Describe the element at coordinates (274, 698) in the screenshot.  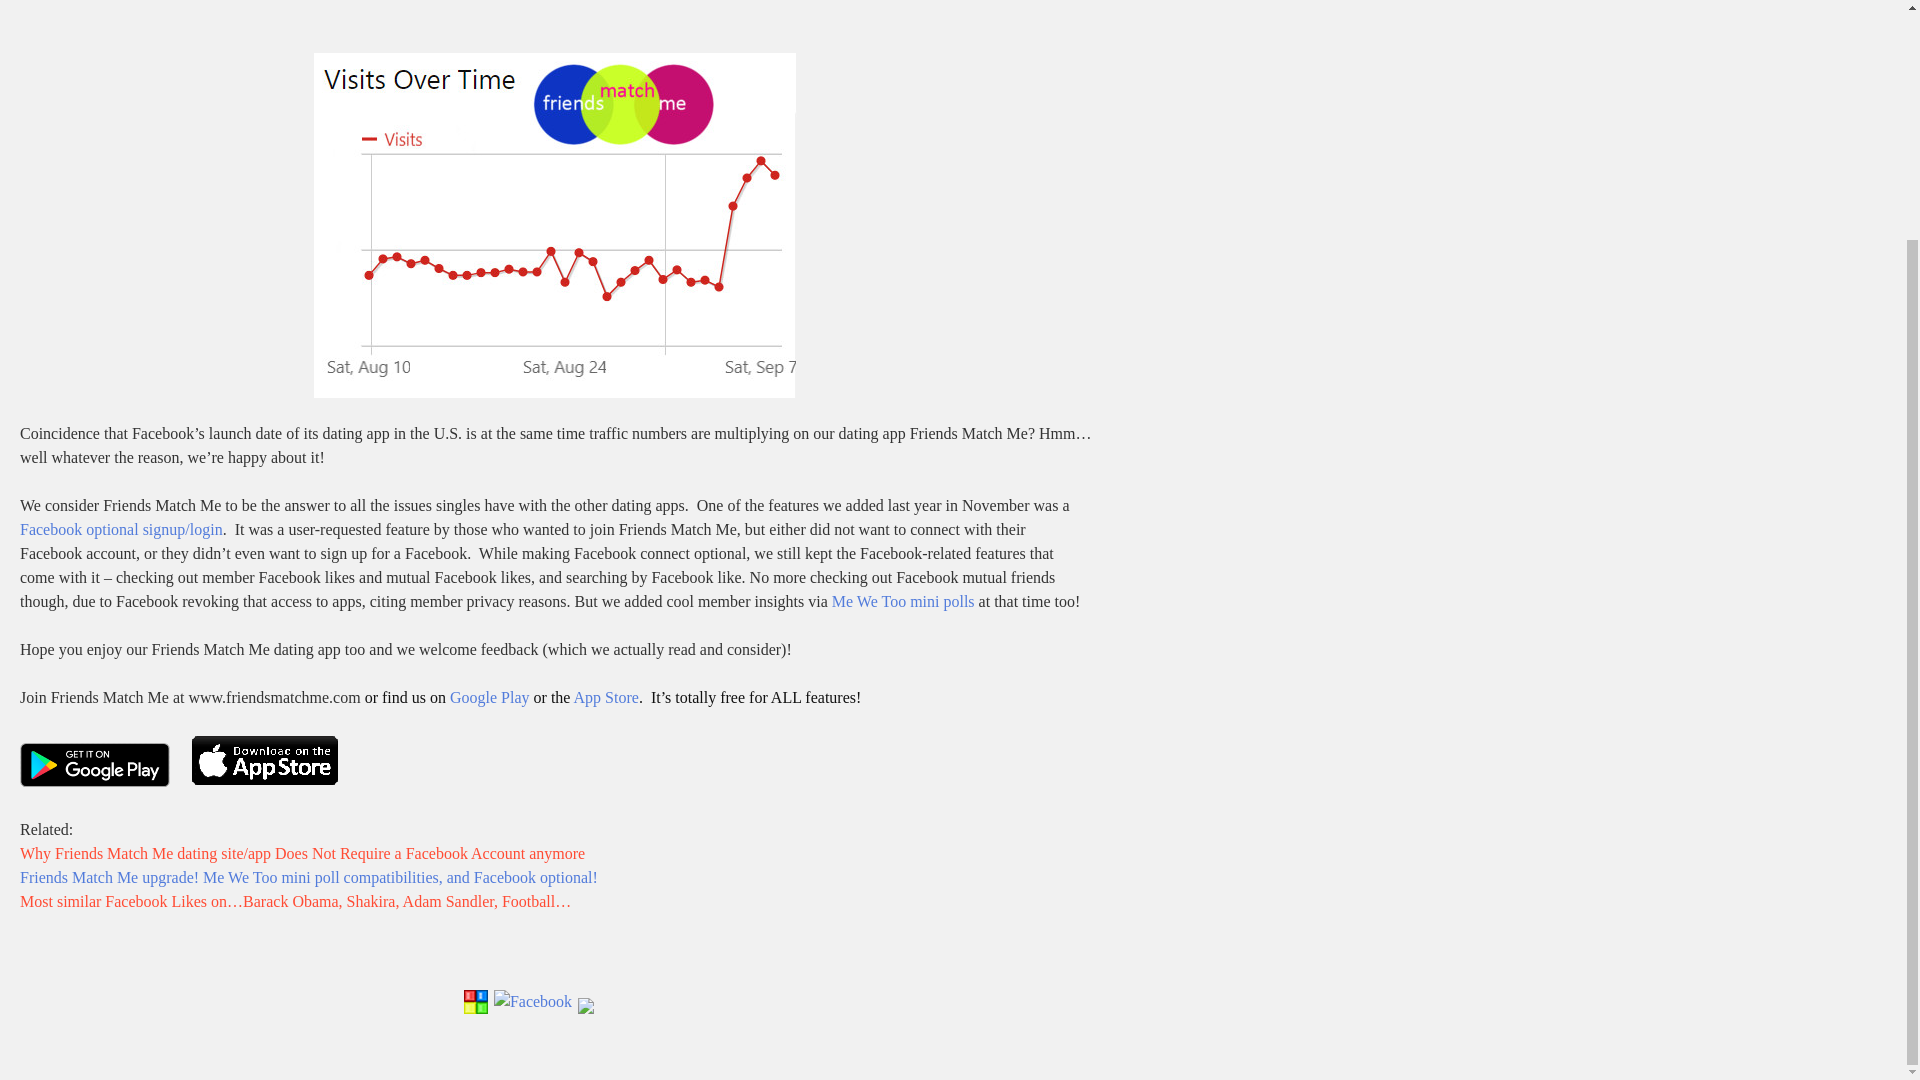
I see `www.friendsmatchme.com` at that location.